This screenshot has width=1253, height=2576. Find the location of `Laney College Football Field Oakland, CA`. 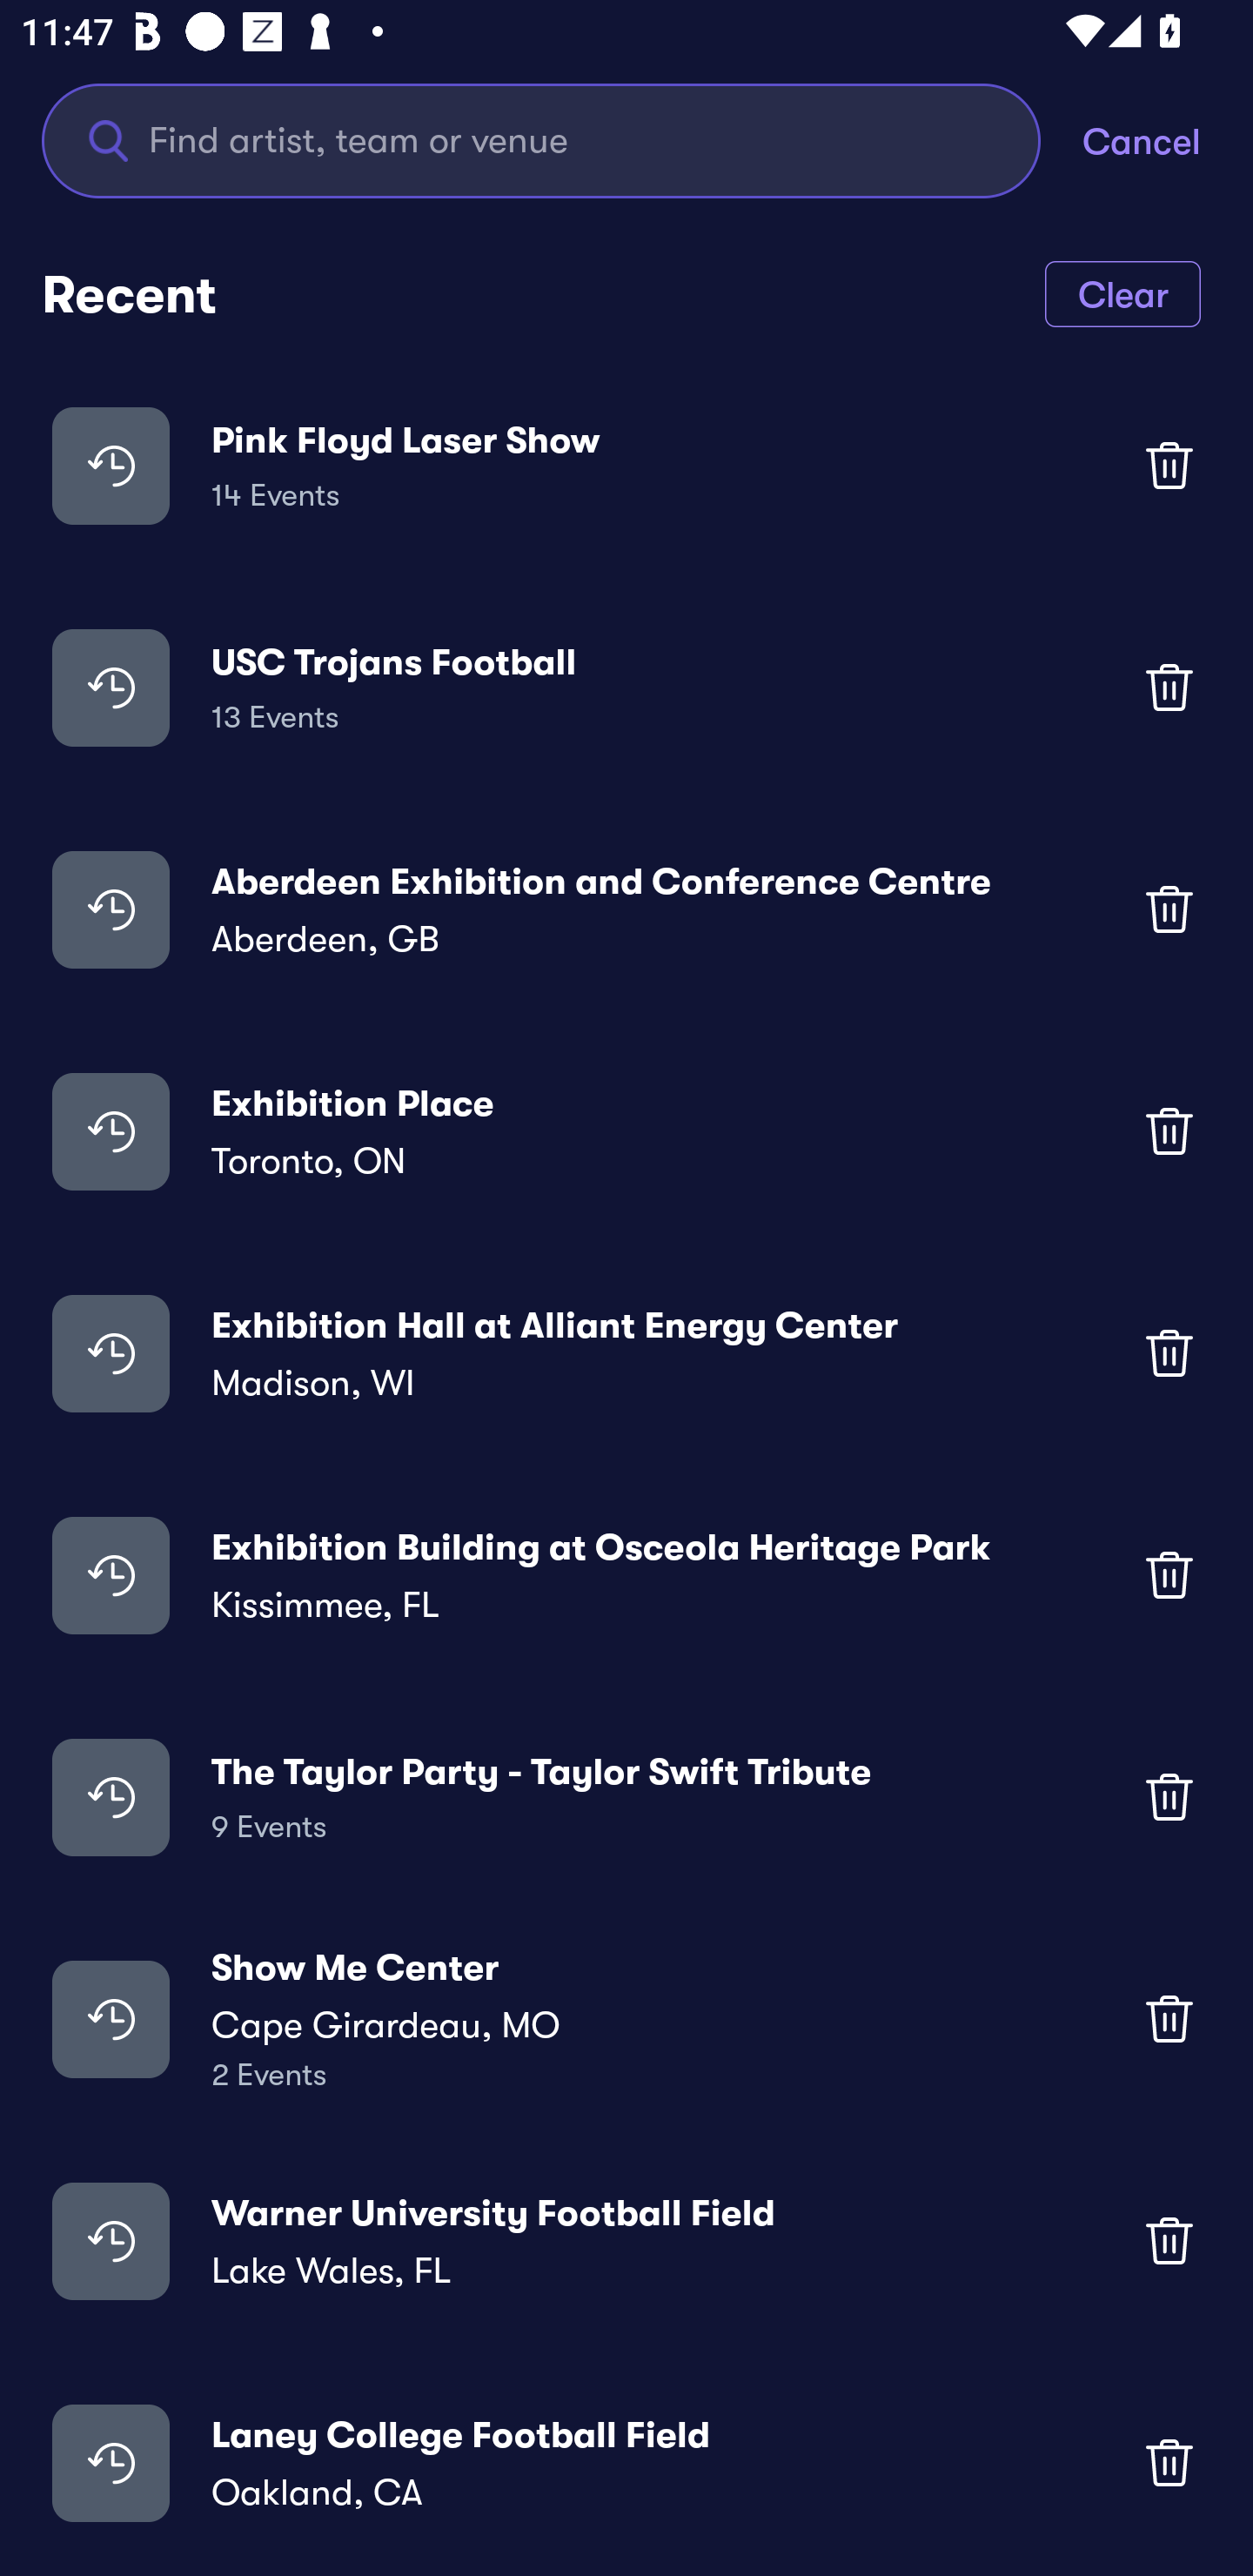

Laney College Football Field Oakland, CA is located at coordinates (626, 2462).